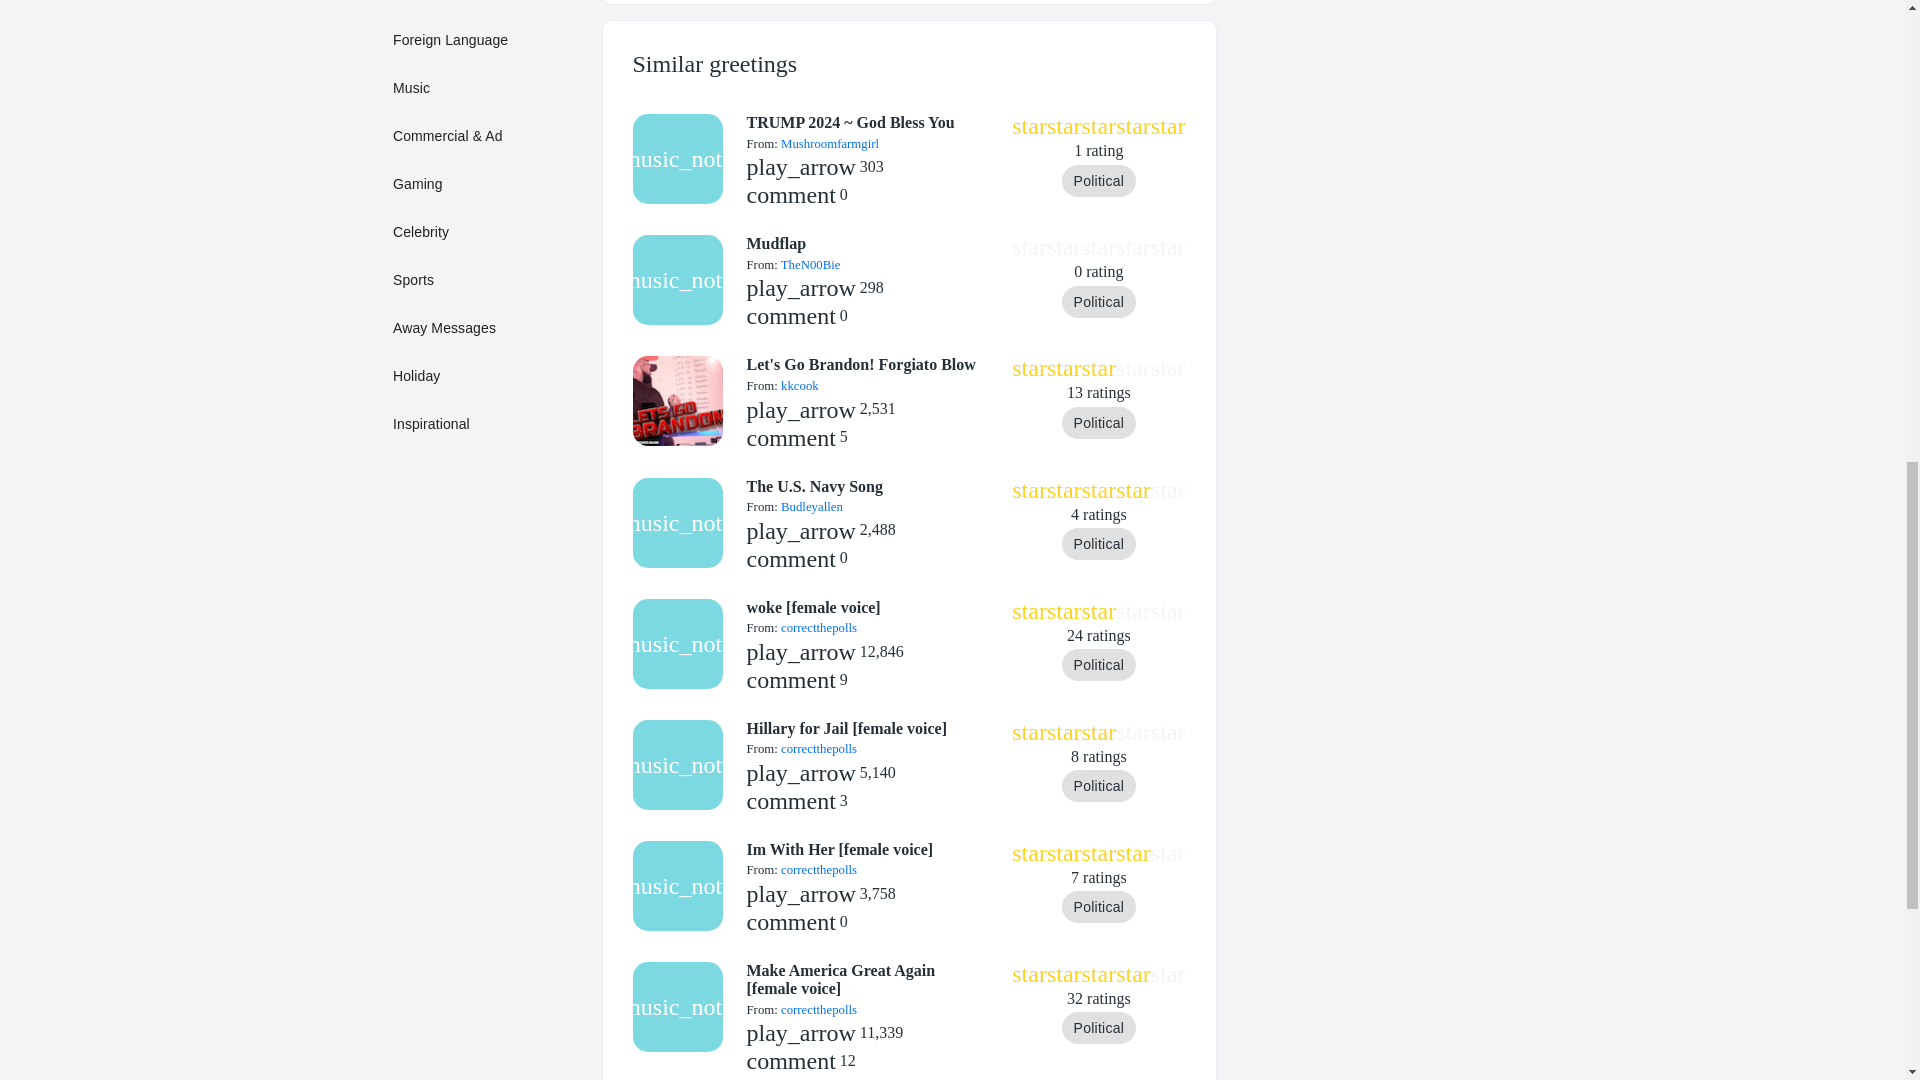 The height and width of the screenshot is (1080, 1920). Describe the element at coordinates (488, 88) in the screenshot. I see `Music` at that location.